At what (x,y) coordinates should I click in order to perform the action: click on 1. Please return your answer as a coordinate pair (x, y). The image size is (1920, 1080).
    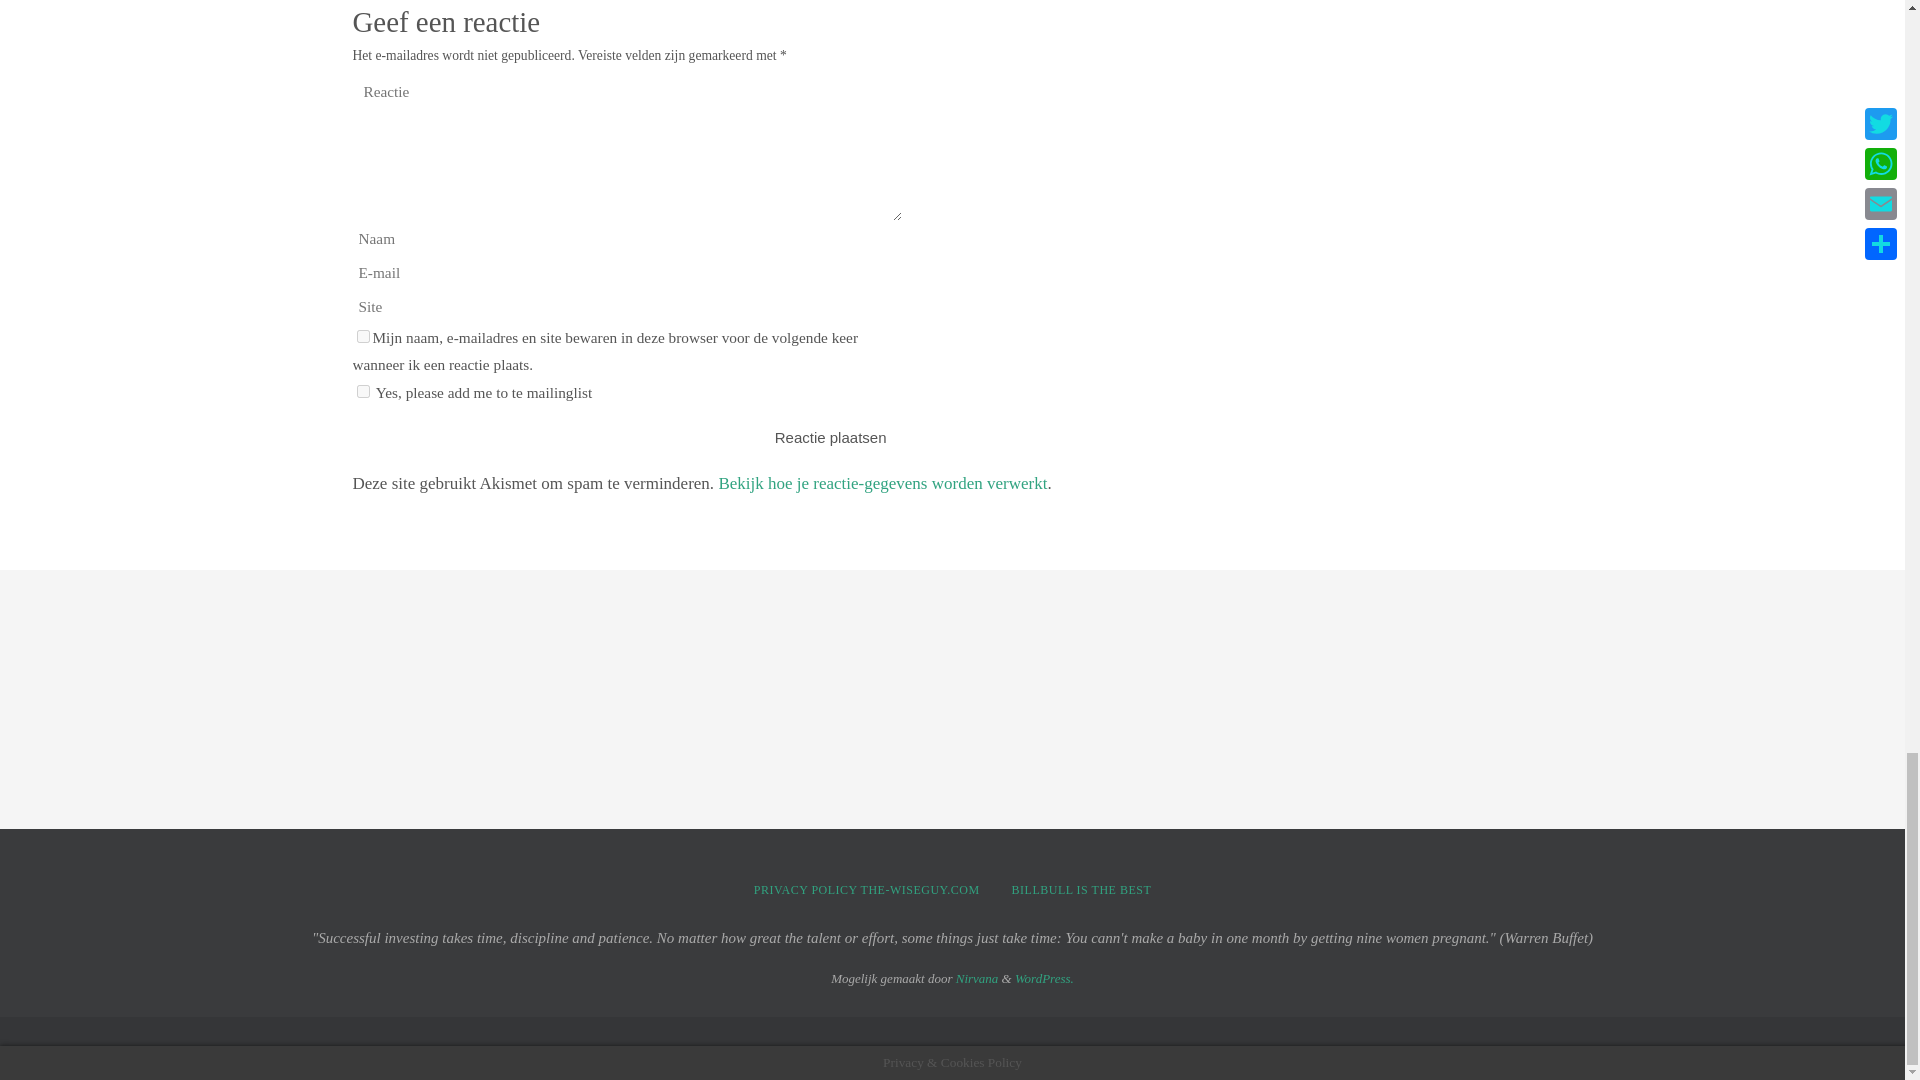
    Looking at the image, I should click on (362, 391).